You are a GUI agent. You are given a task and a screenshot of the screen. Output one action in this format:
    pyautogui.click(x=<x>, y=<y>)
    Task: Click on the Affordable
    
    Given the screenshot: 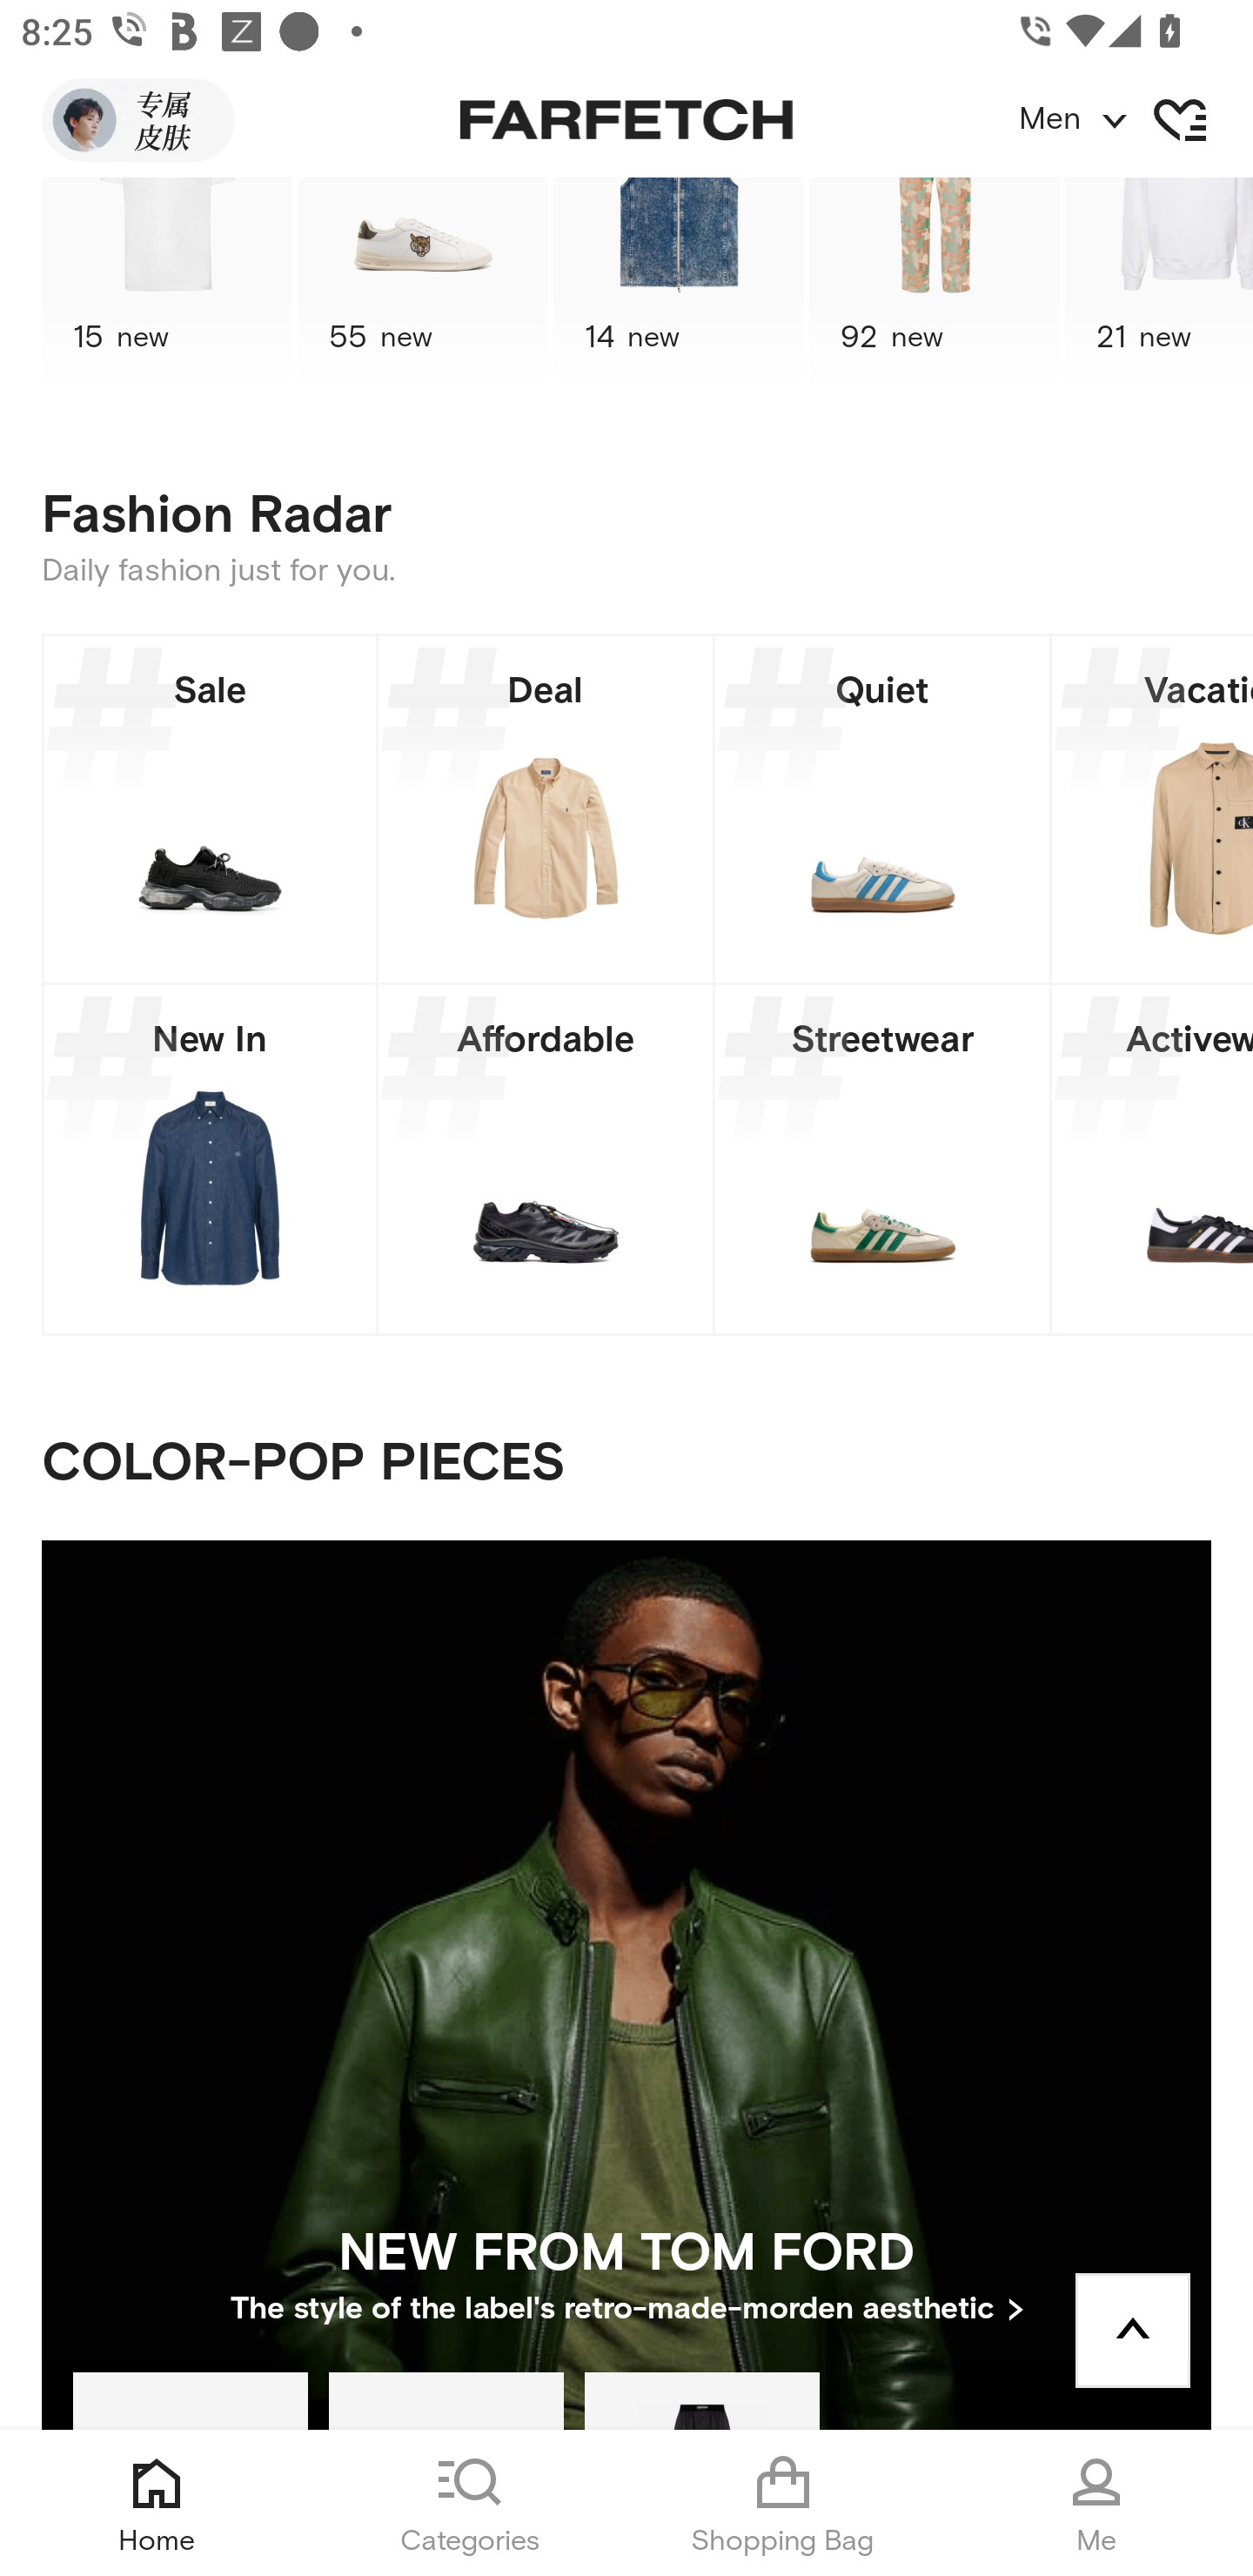 What is the action you would take?
    pyautogui.click(x=545, y=1159)
    